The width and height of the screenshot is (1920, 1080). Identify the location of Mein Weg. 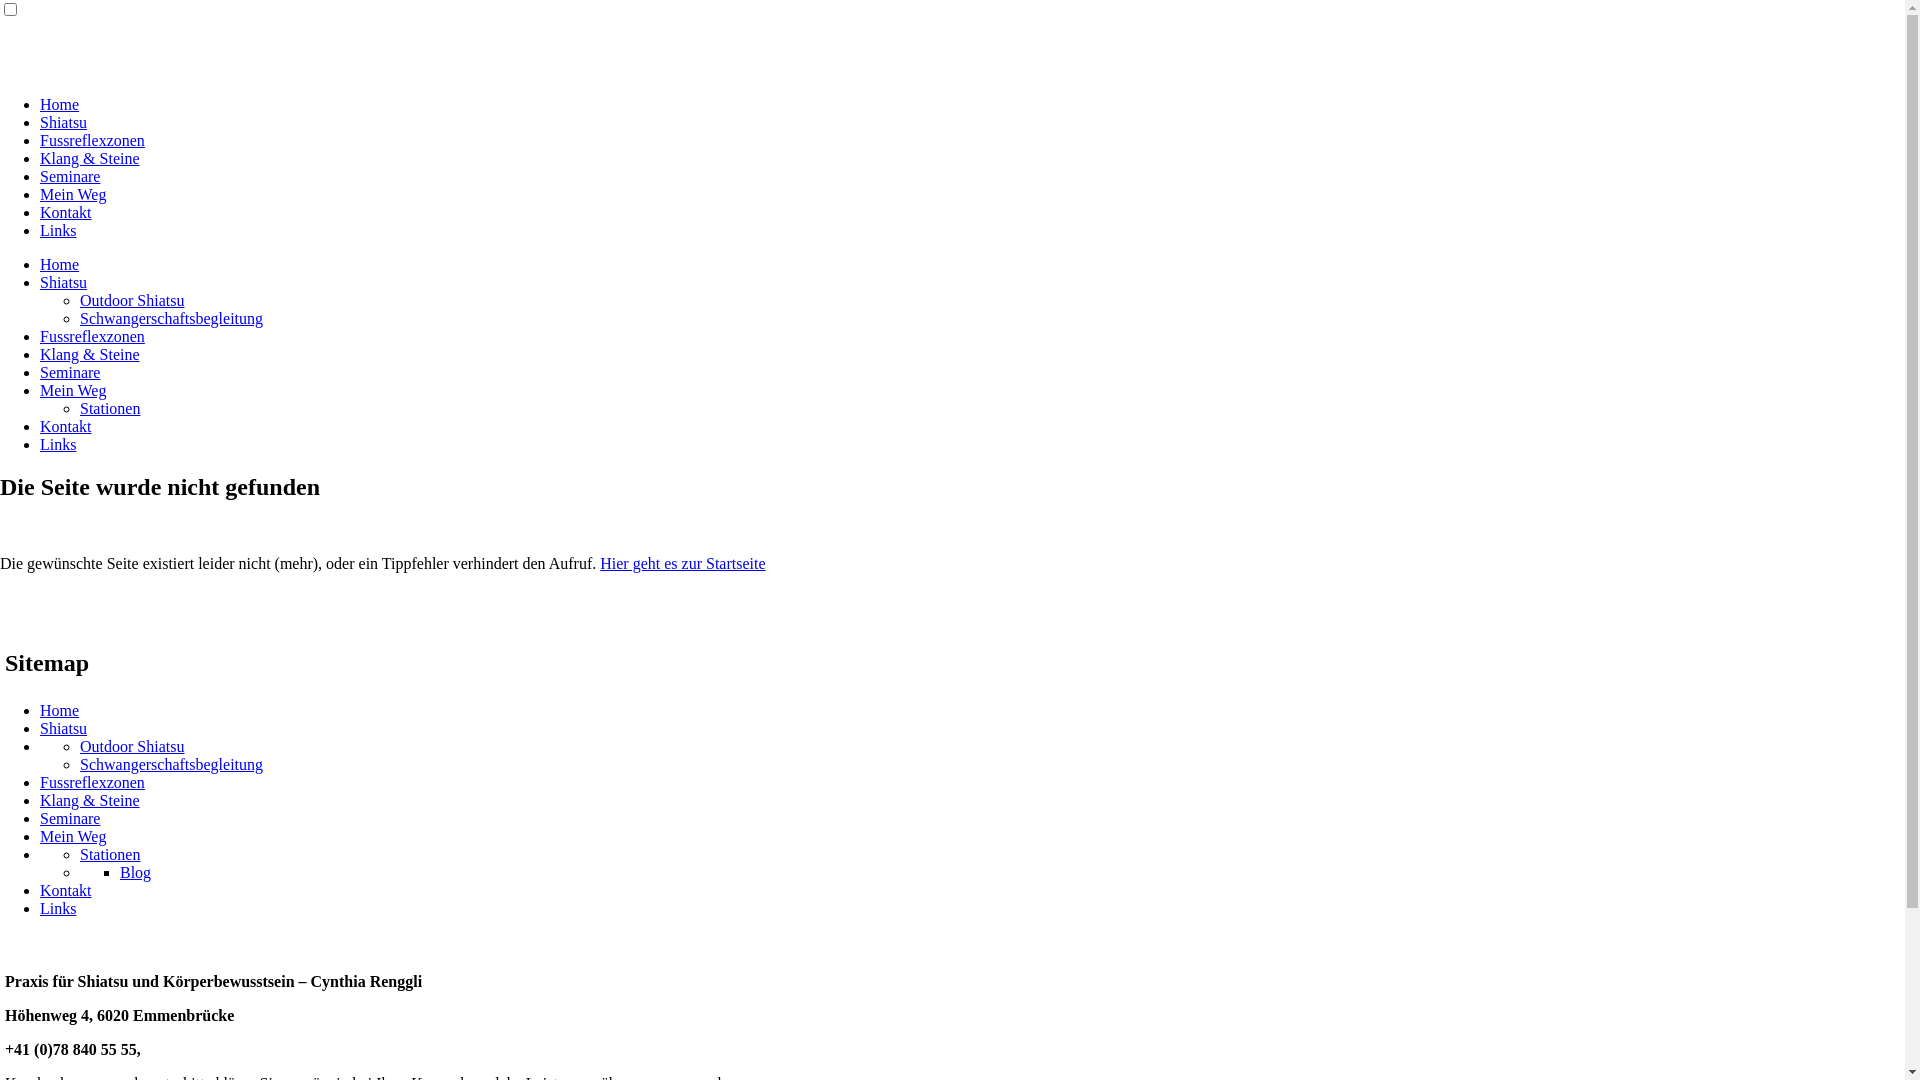
(73, 836).